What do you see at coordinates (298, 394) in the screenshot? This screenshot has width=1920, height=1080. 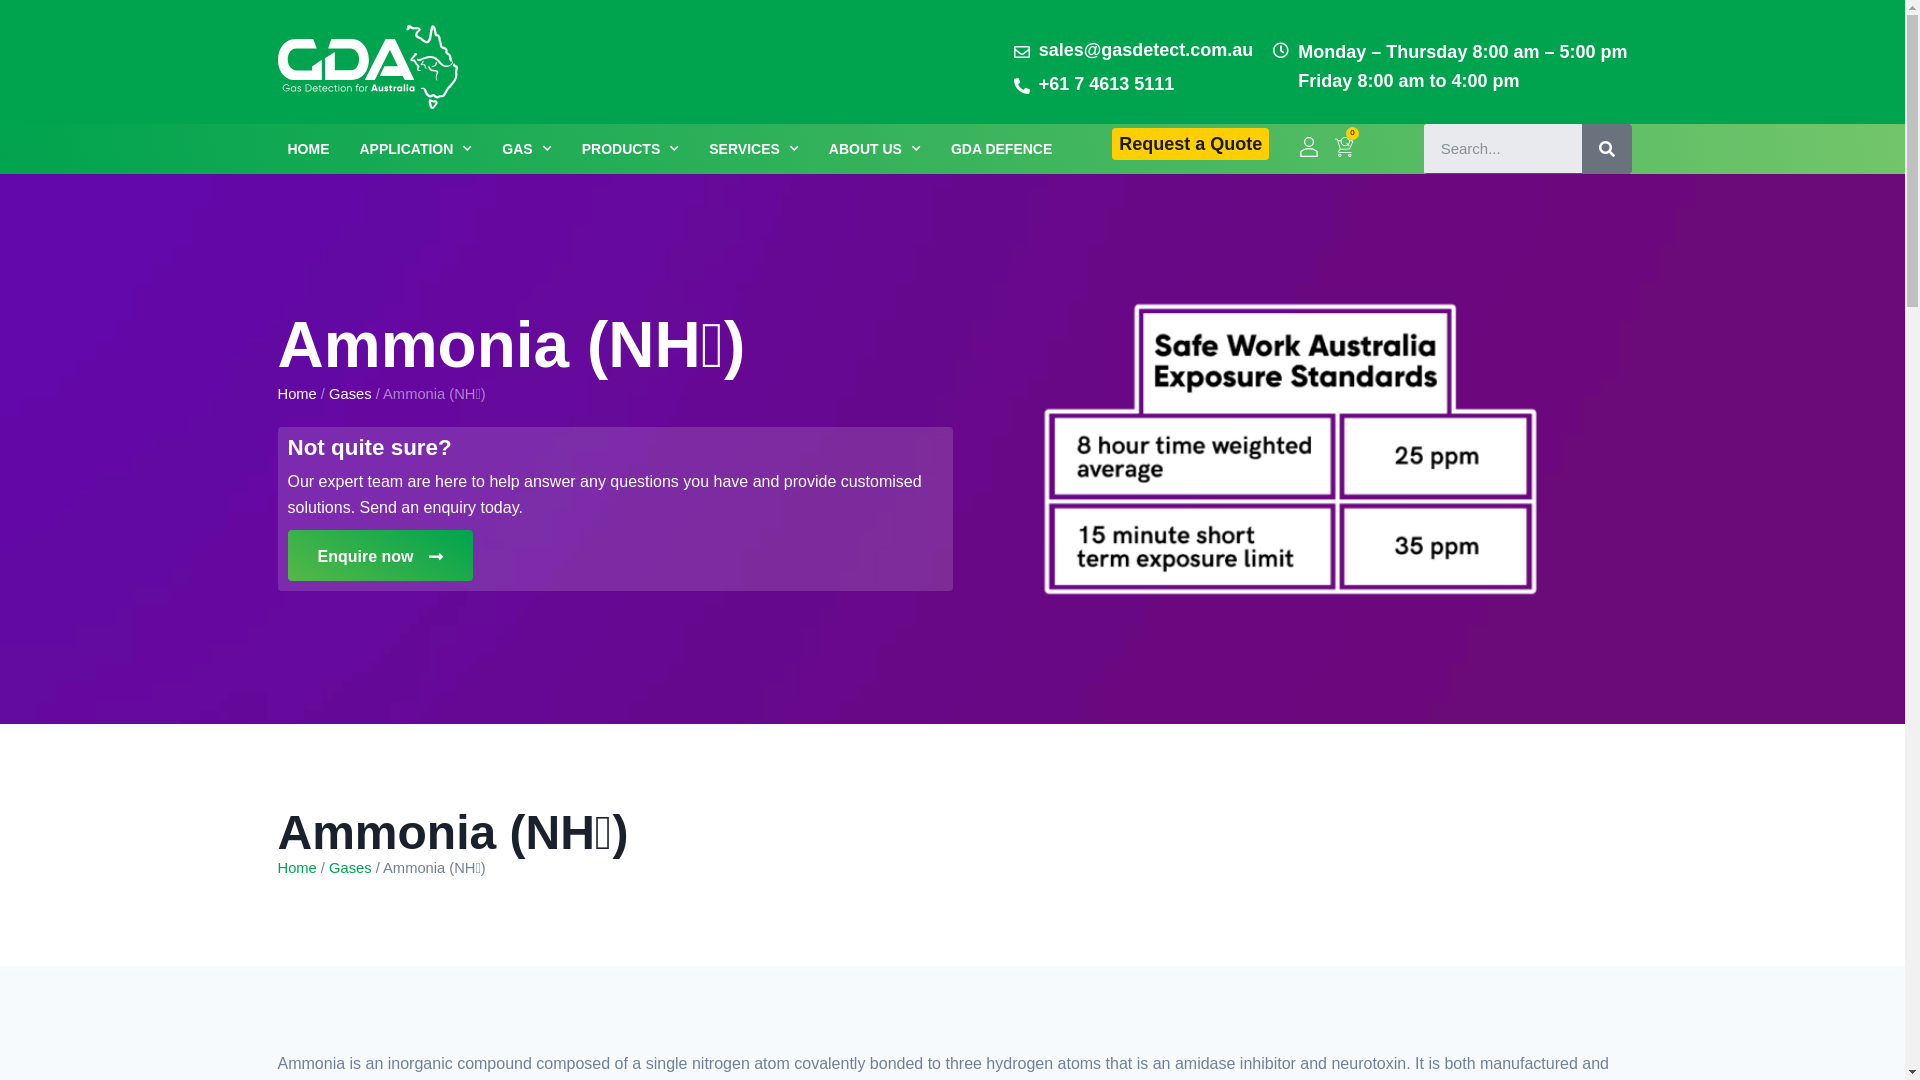 I see `Home` at bounding box center [298, 394].